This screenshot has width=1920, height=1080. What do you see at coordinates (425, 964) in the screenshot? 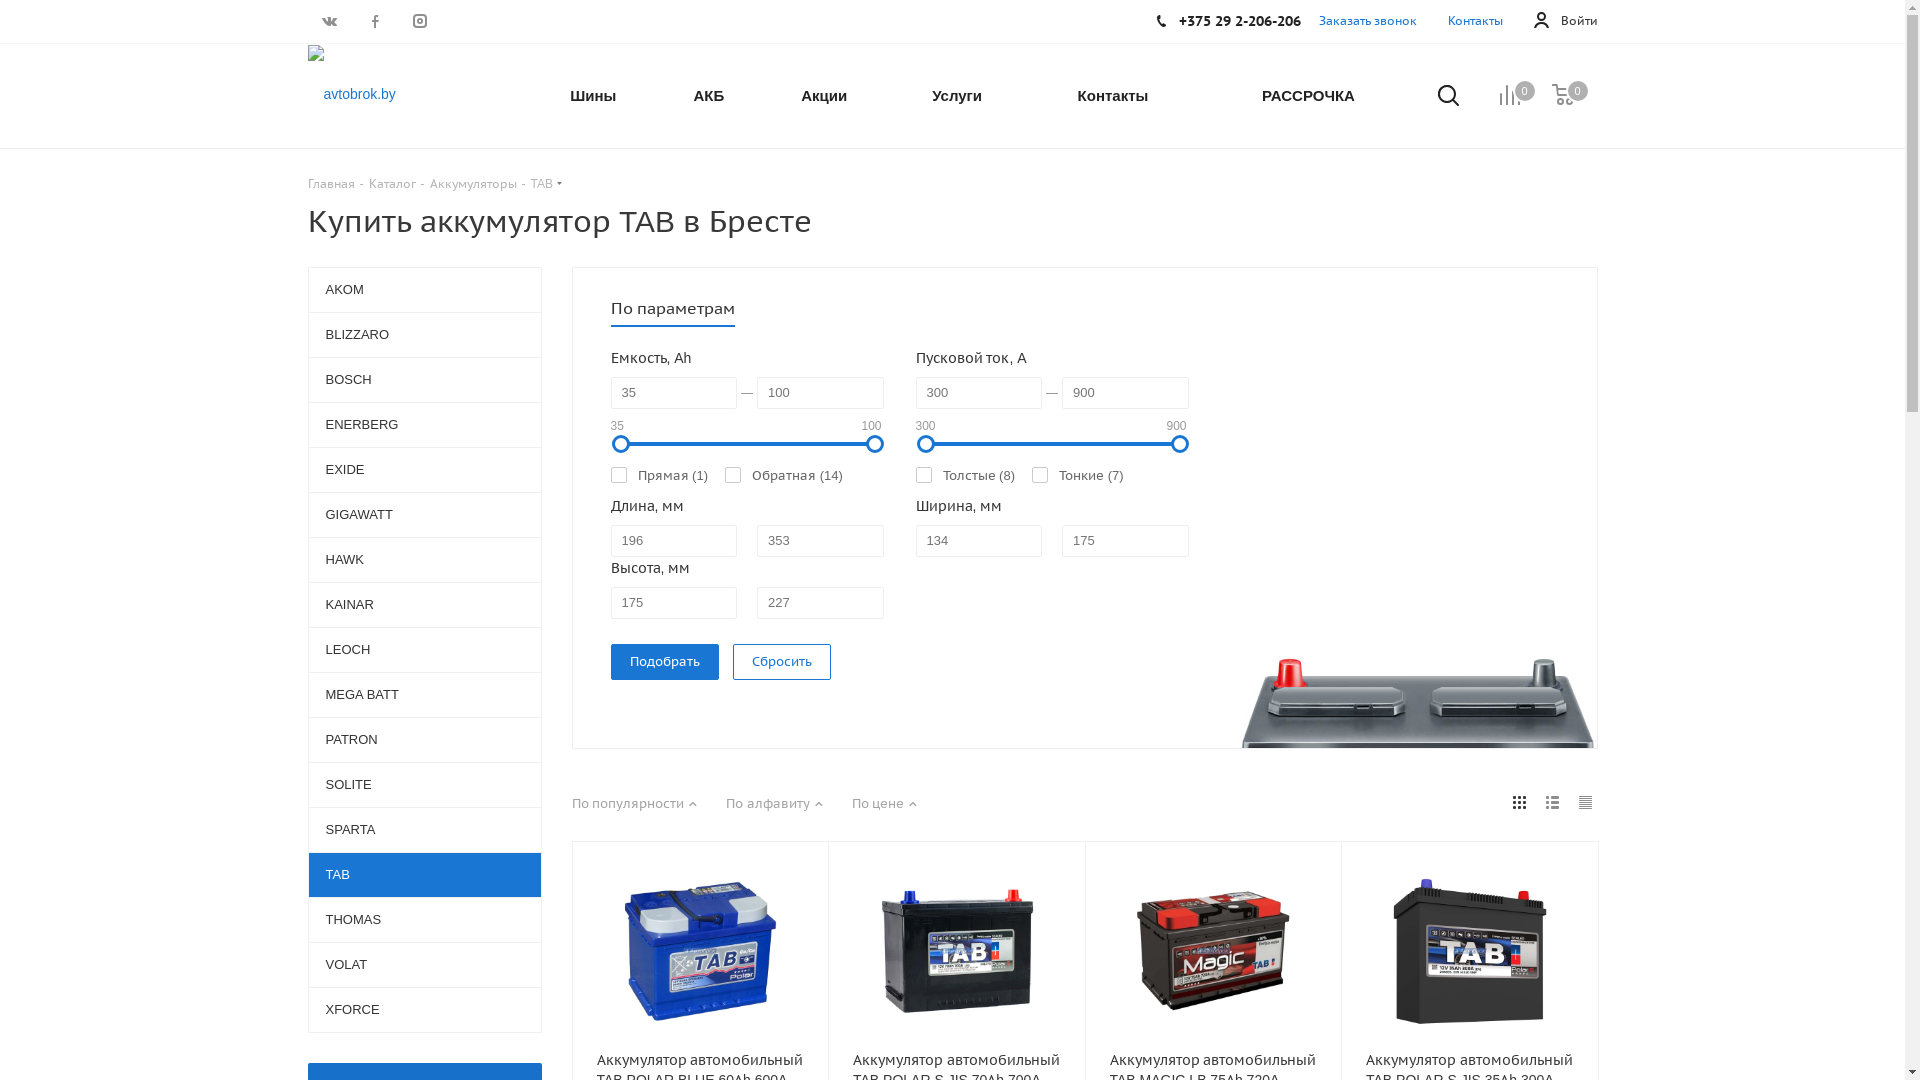
I see `VOLAT` at bounding box center [425, 964].